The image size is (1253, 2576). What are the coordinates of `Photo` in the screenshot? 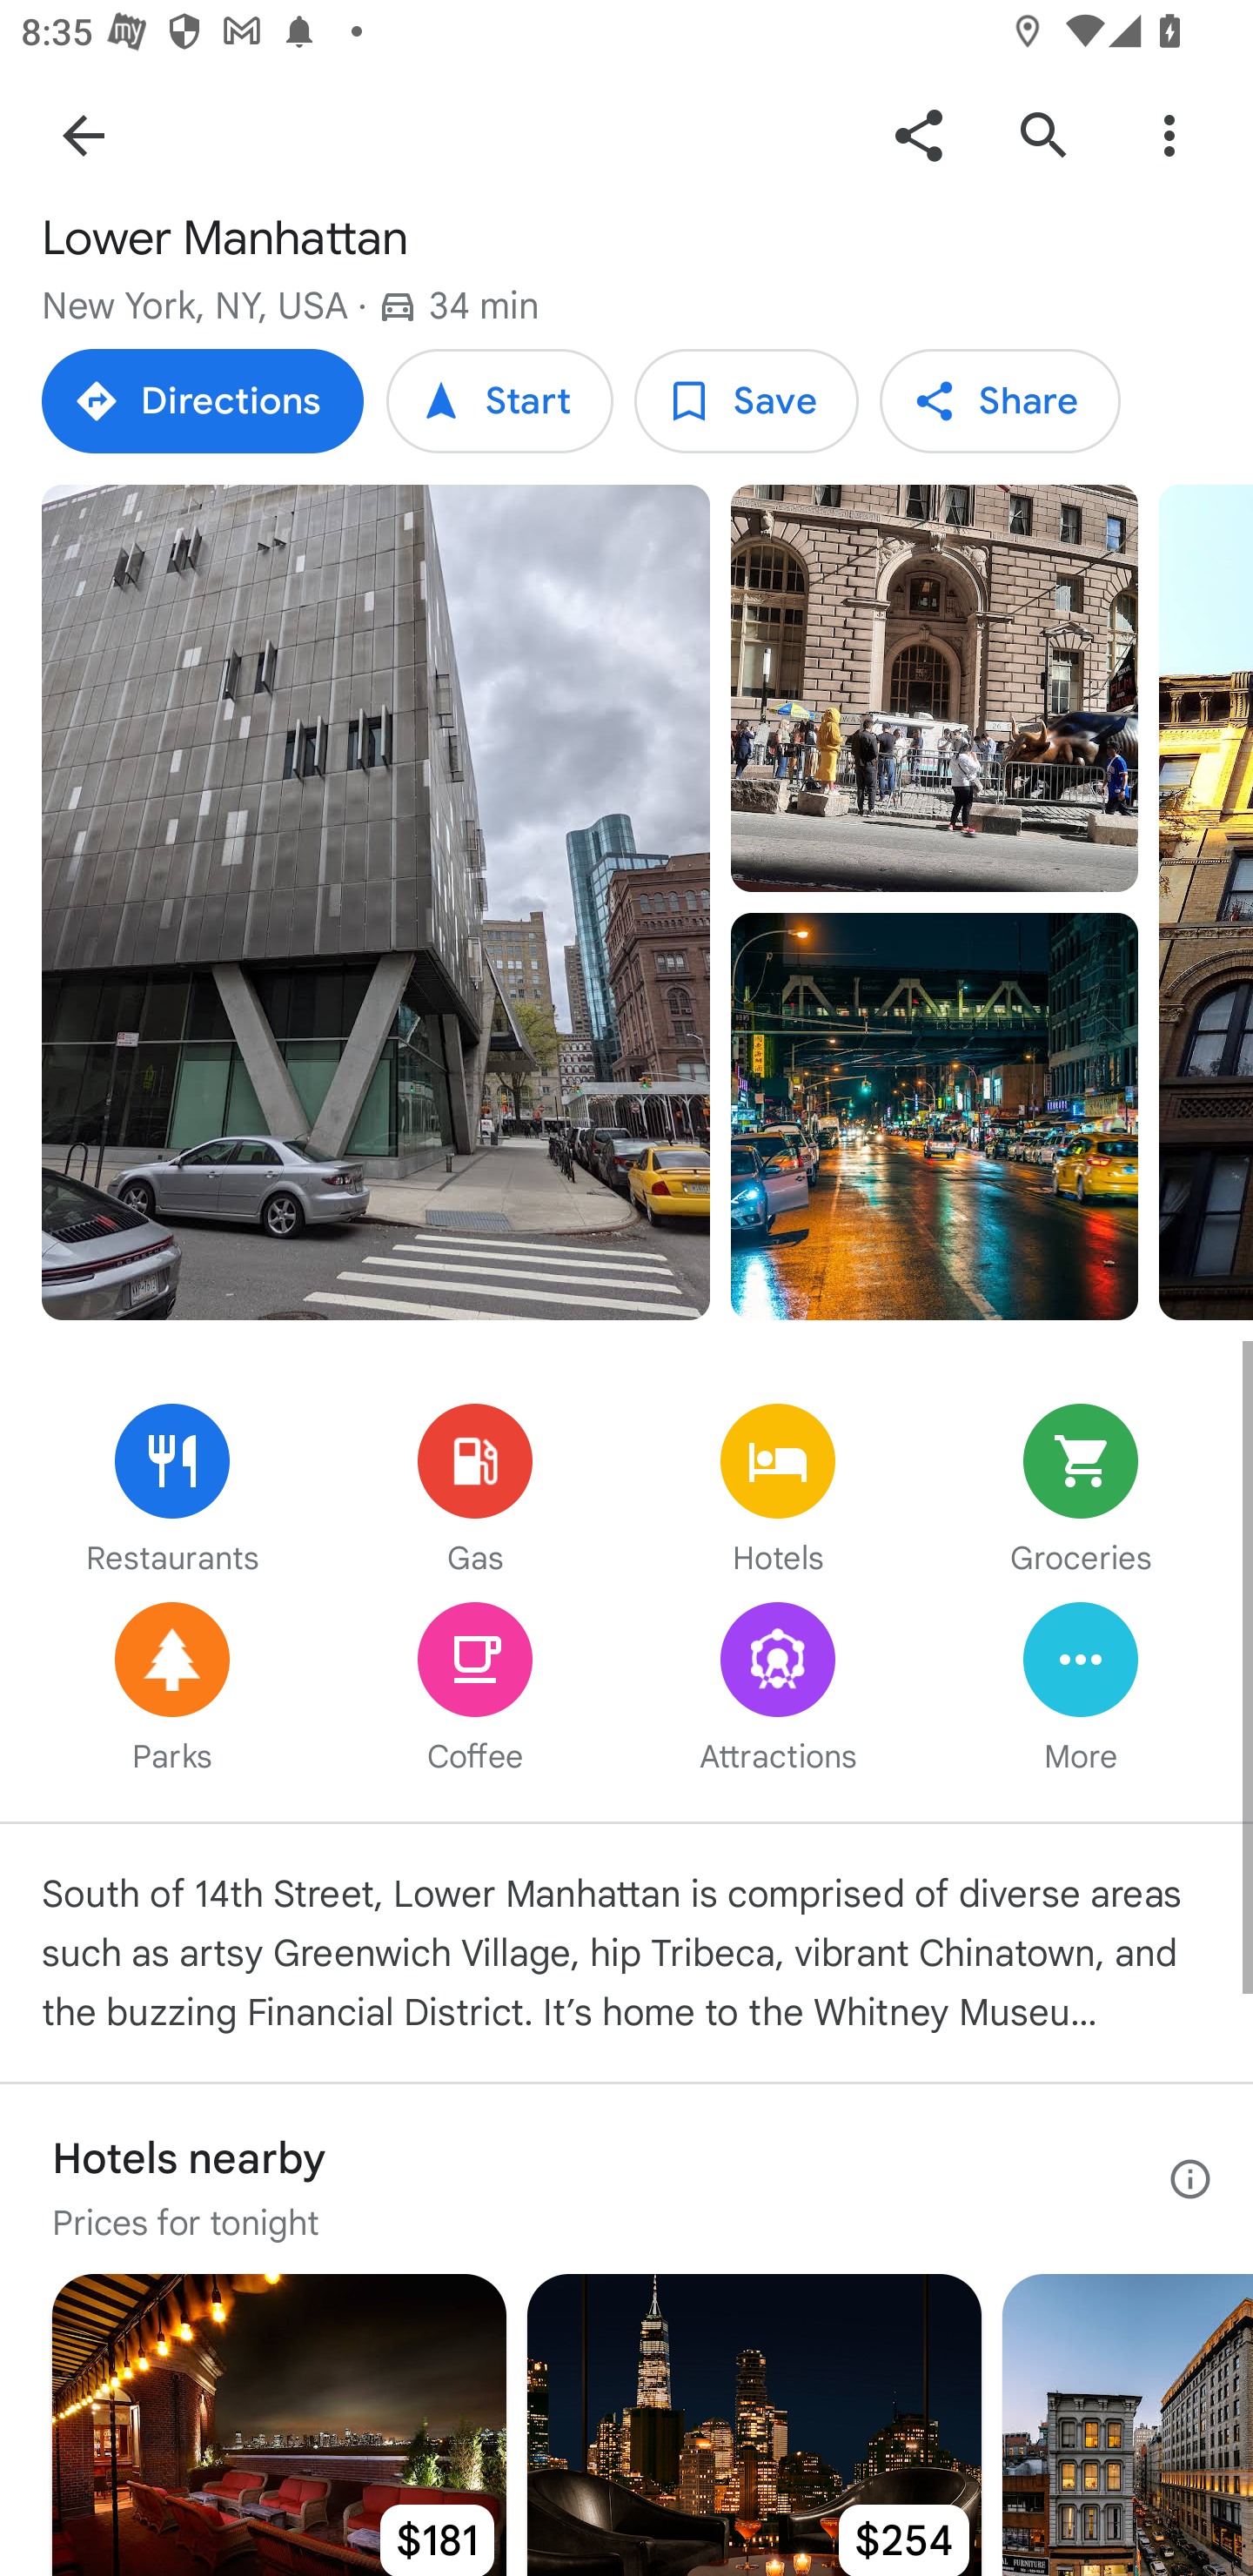 It's located at (376, 902).